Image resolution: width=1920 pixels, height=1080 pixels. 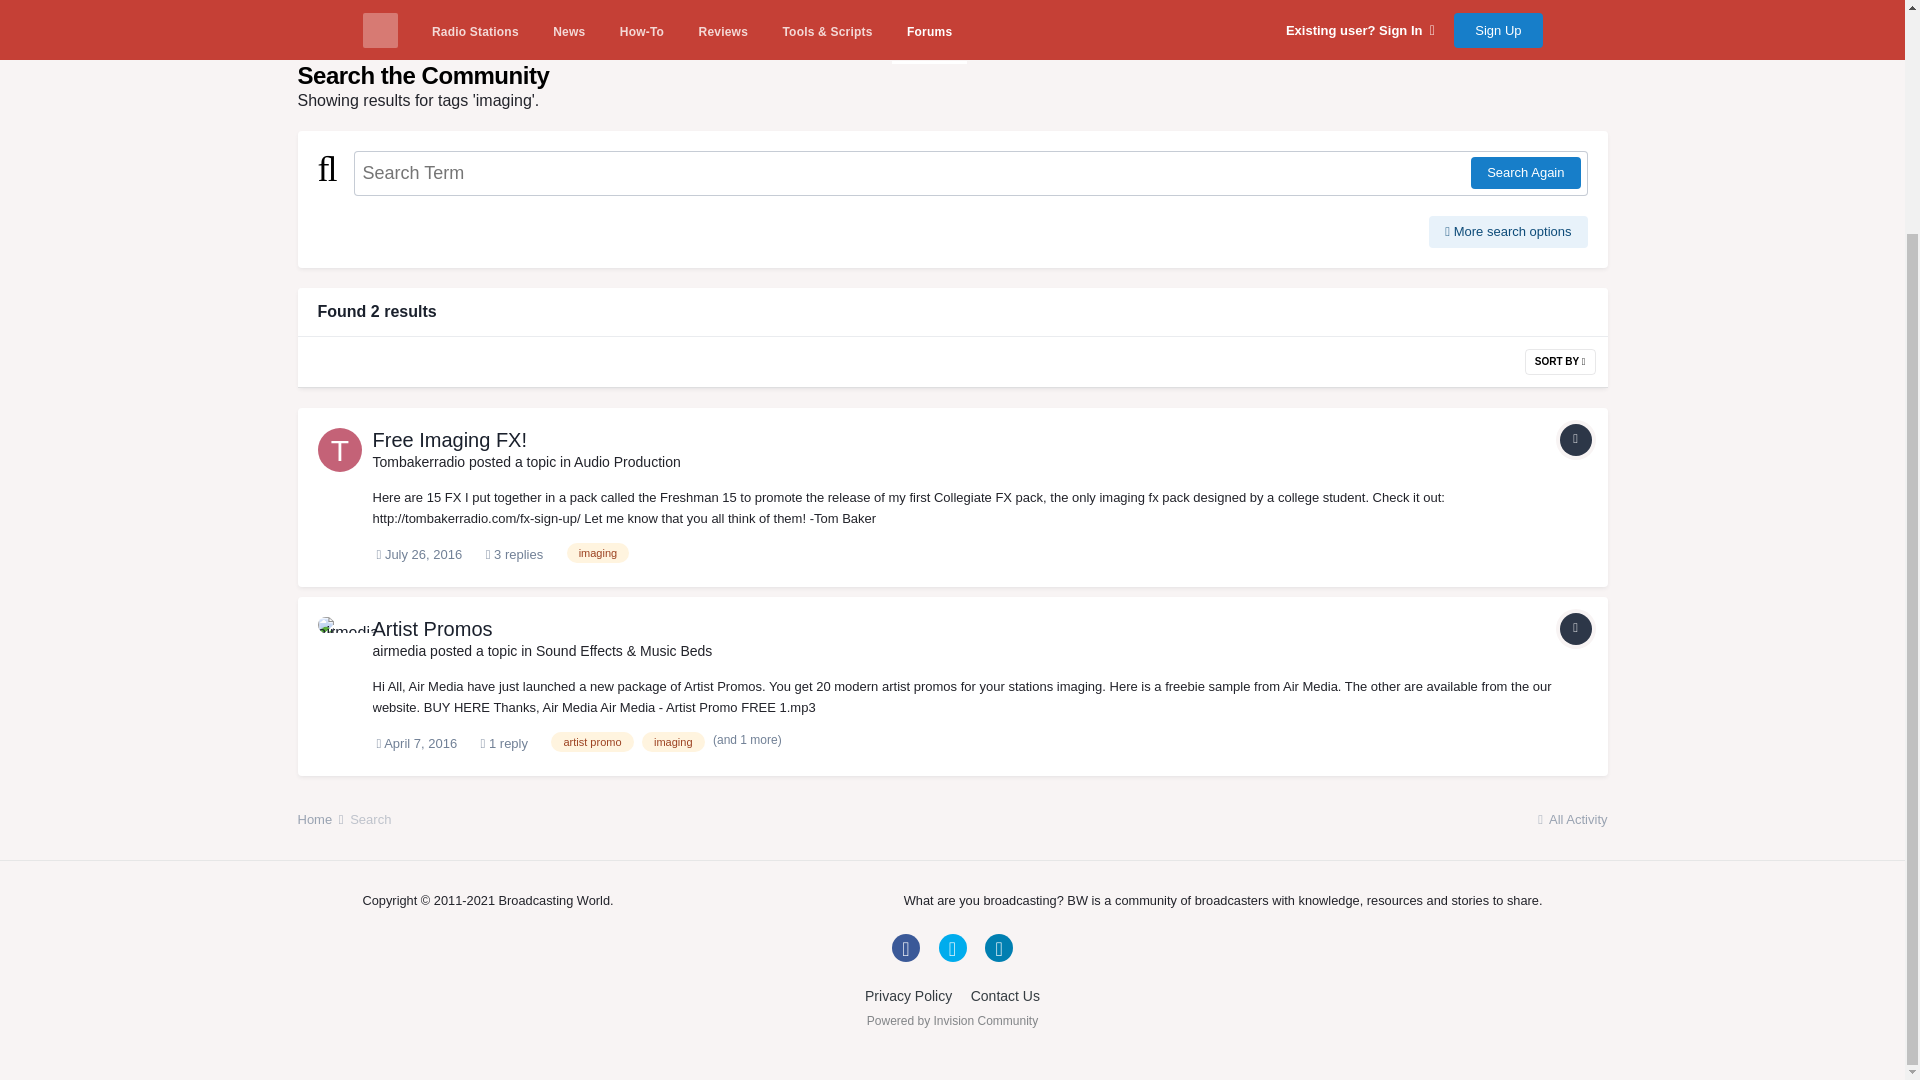 What do you see at coordinates (1508, 232) in the screenshot?
I see `More search options` at bounding box center [1508, 232].